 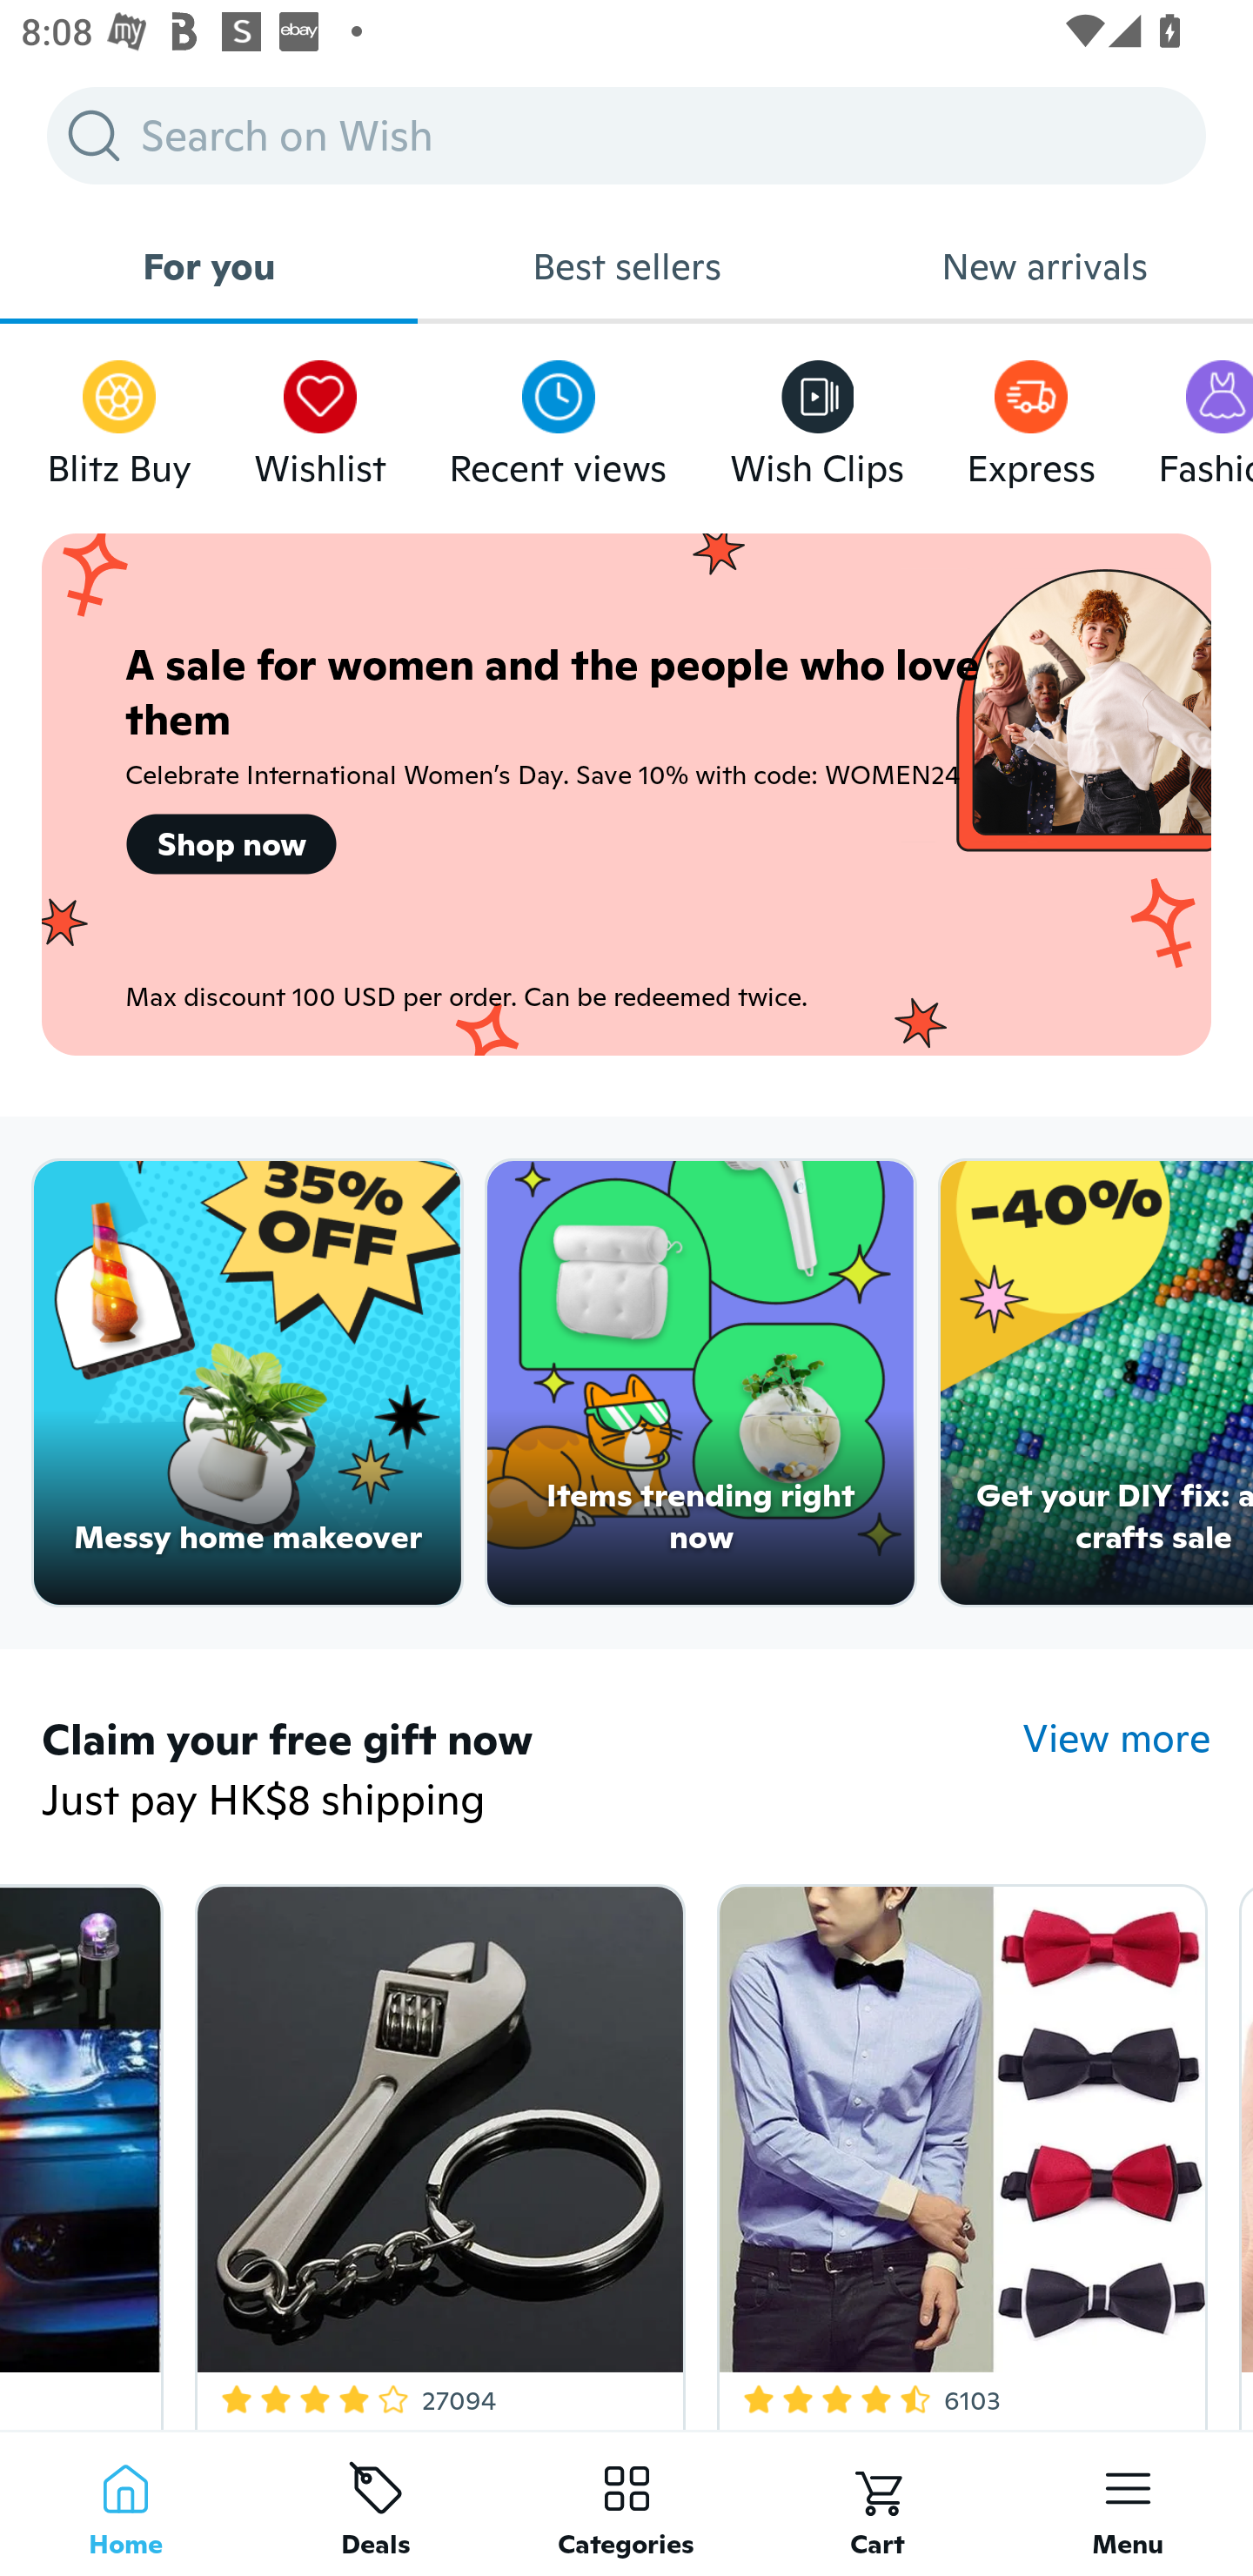 What do you see at coordinates (320, 416) in the screenshot?
I see `Wishlist` at bounding box center [320, 416].